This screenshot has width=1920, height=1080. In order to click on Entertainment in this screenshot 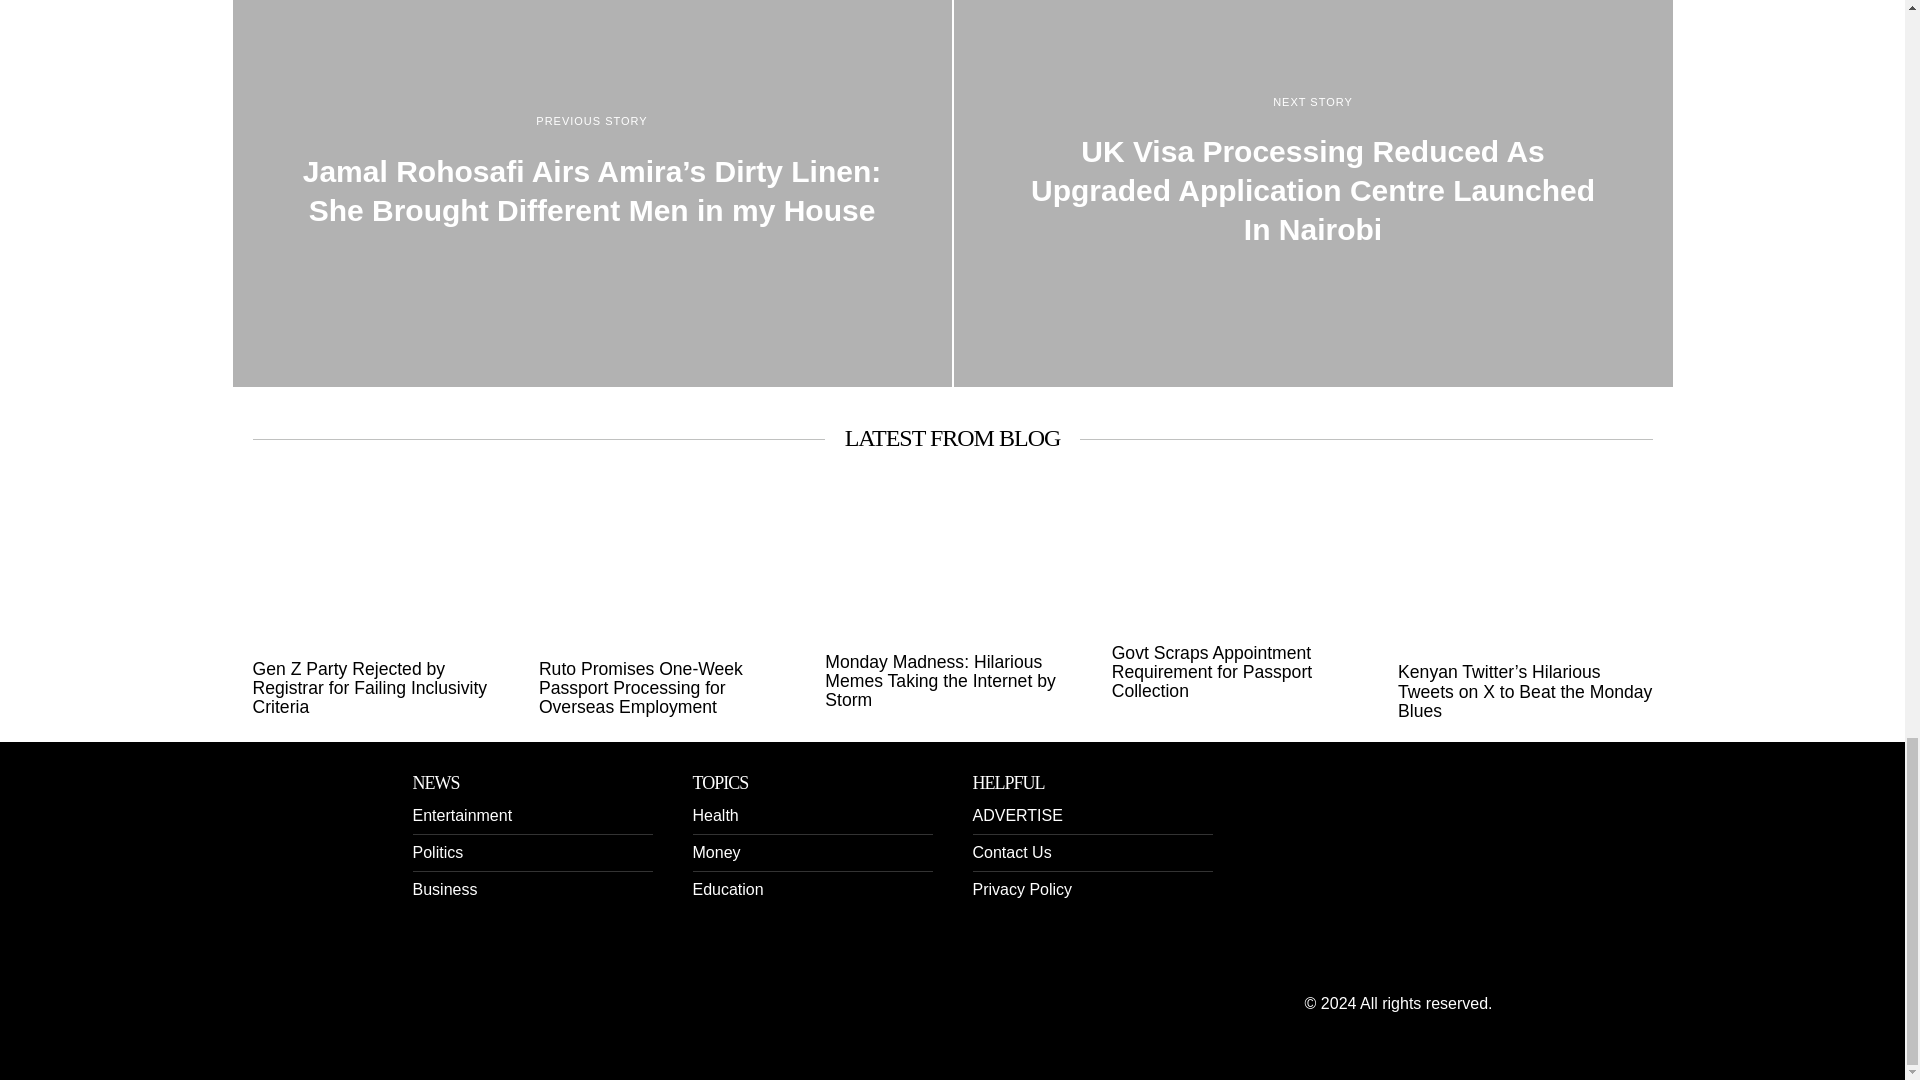, I will do `click(462, 815)`.